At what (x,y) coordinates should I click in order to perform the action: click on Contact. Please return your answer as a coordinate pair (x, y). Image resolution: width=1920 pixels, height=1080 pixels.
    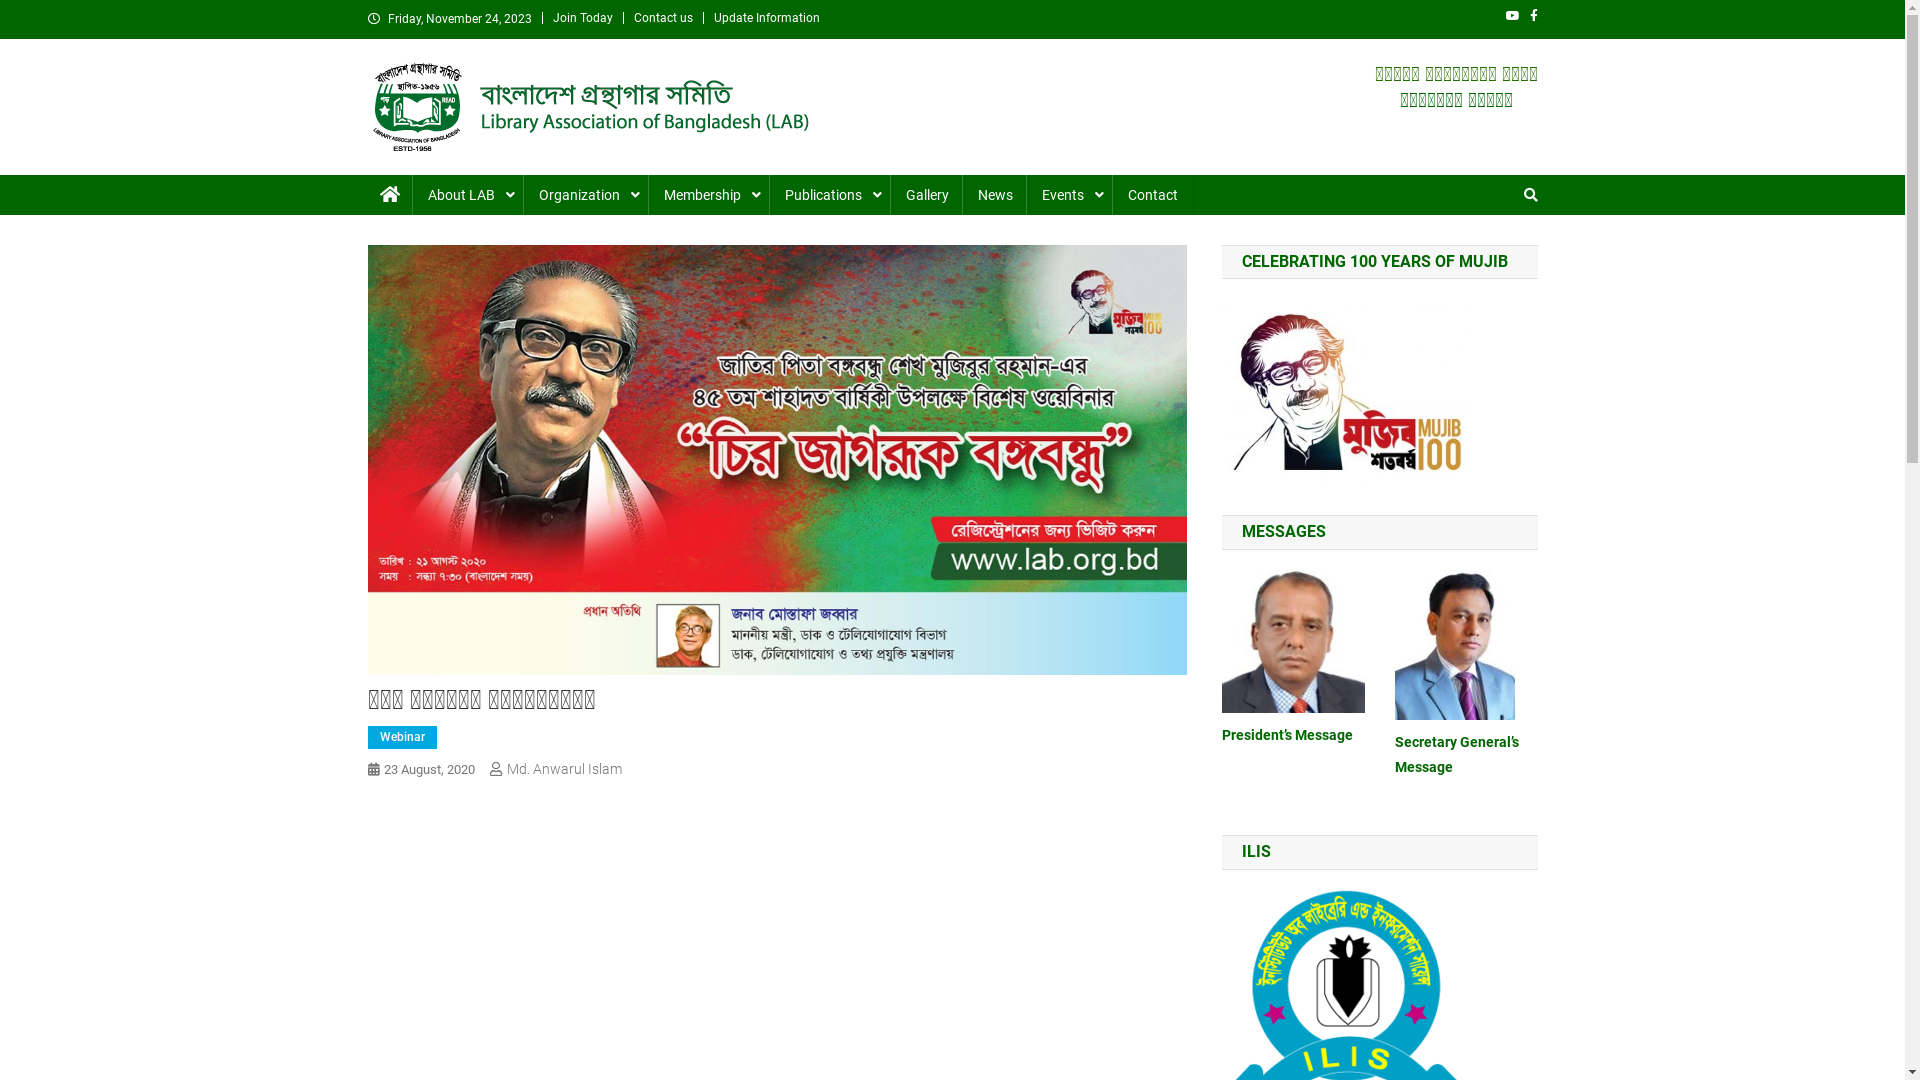
    Looking at the image, I should click on (1153, 195).